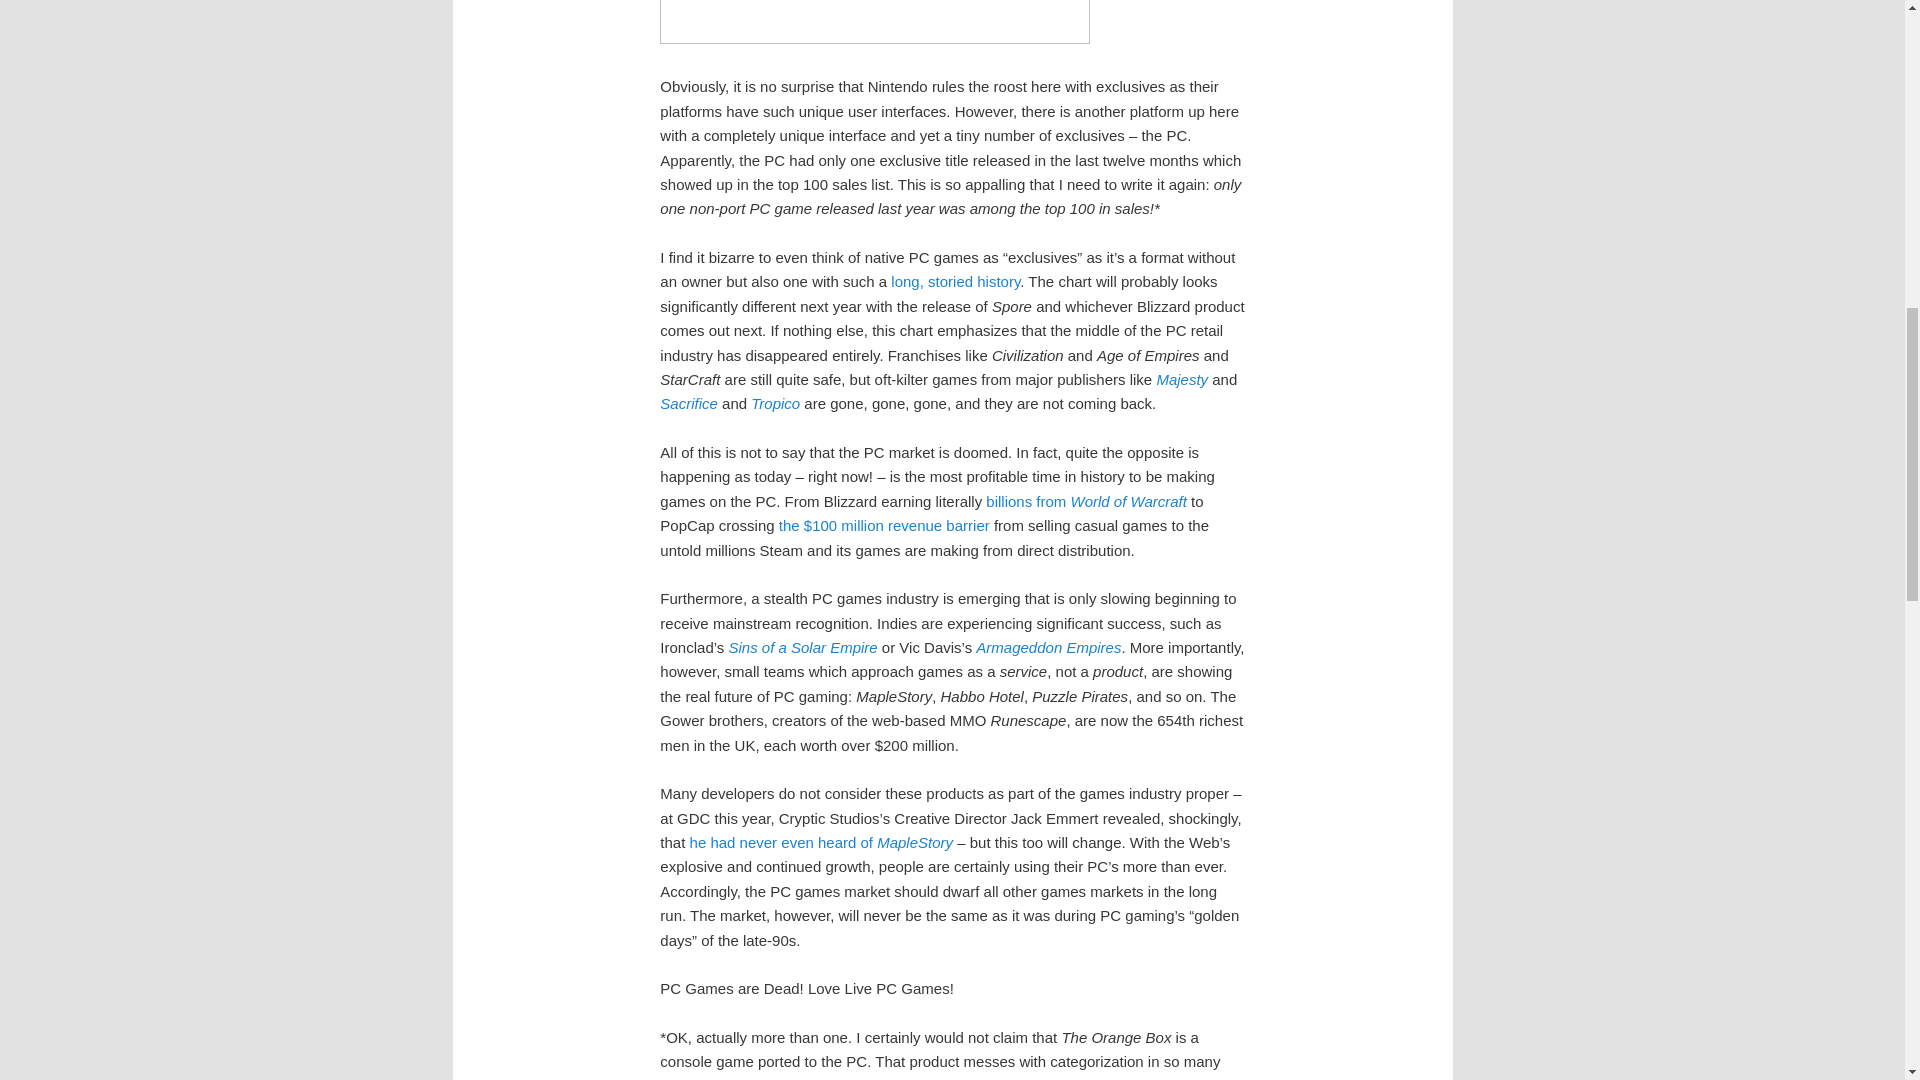 The image size is (1920, 1080). What do you see at coordinates (802, 647) in the screenshot?
I see `Sins of a Solar Empire` at bounding box center [802, 647].